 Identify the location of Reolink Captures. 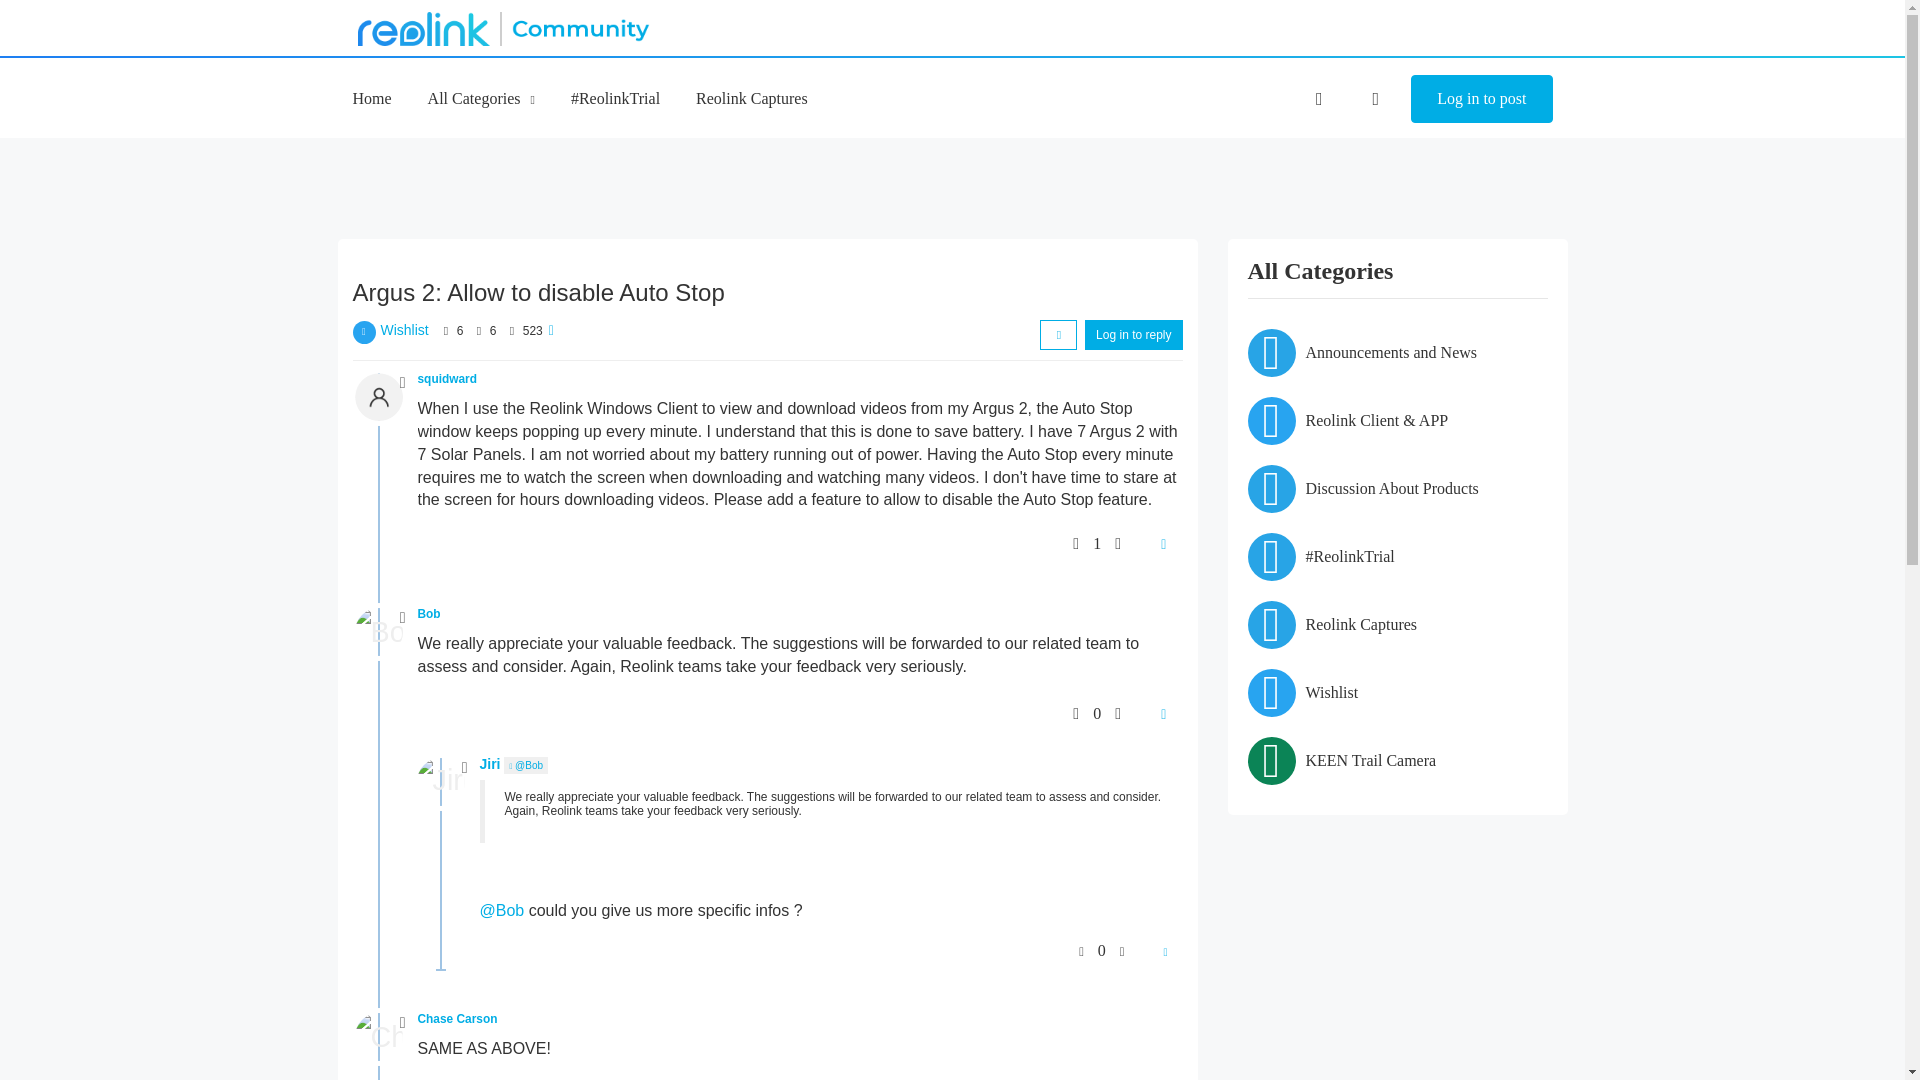
(752, 98).